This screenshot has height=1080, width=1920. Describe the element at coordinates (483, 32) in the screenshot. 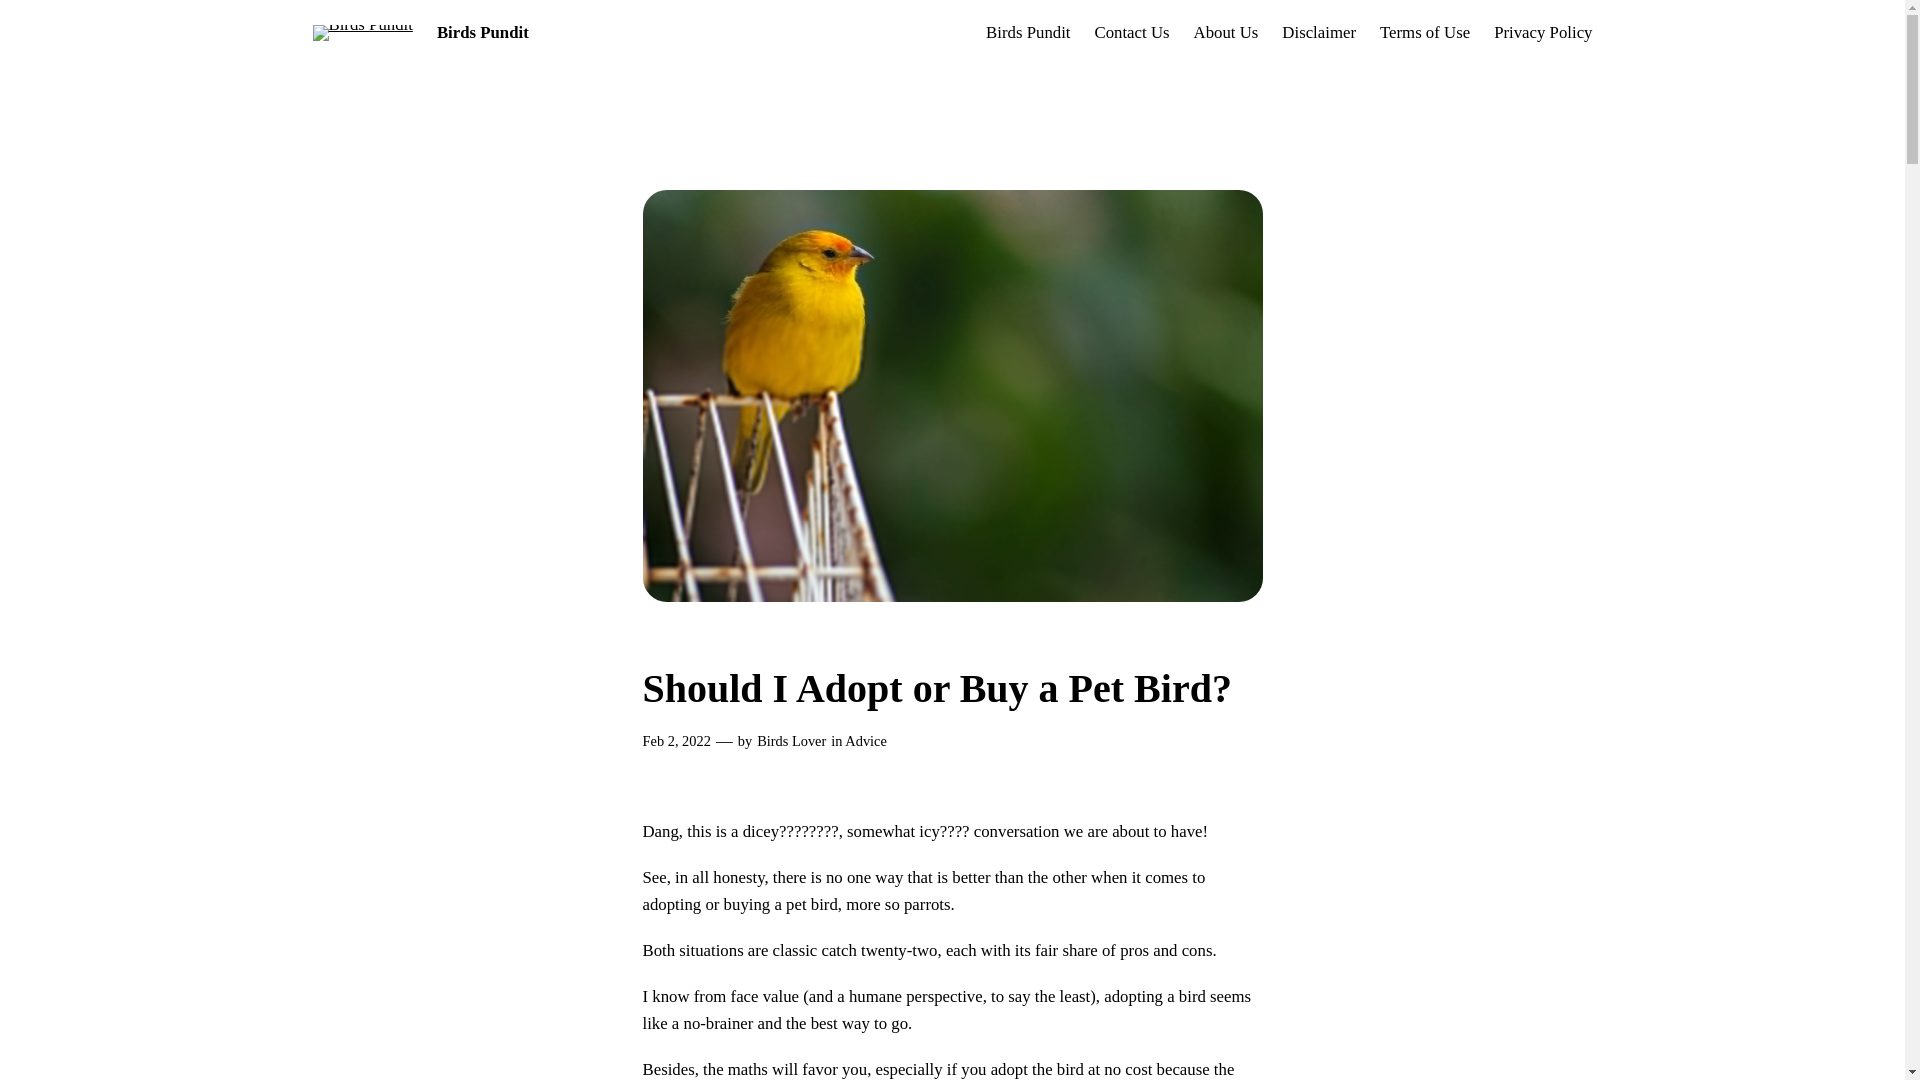

I see `Birds Pundit` at that location.